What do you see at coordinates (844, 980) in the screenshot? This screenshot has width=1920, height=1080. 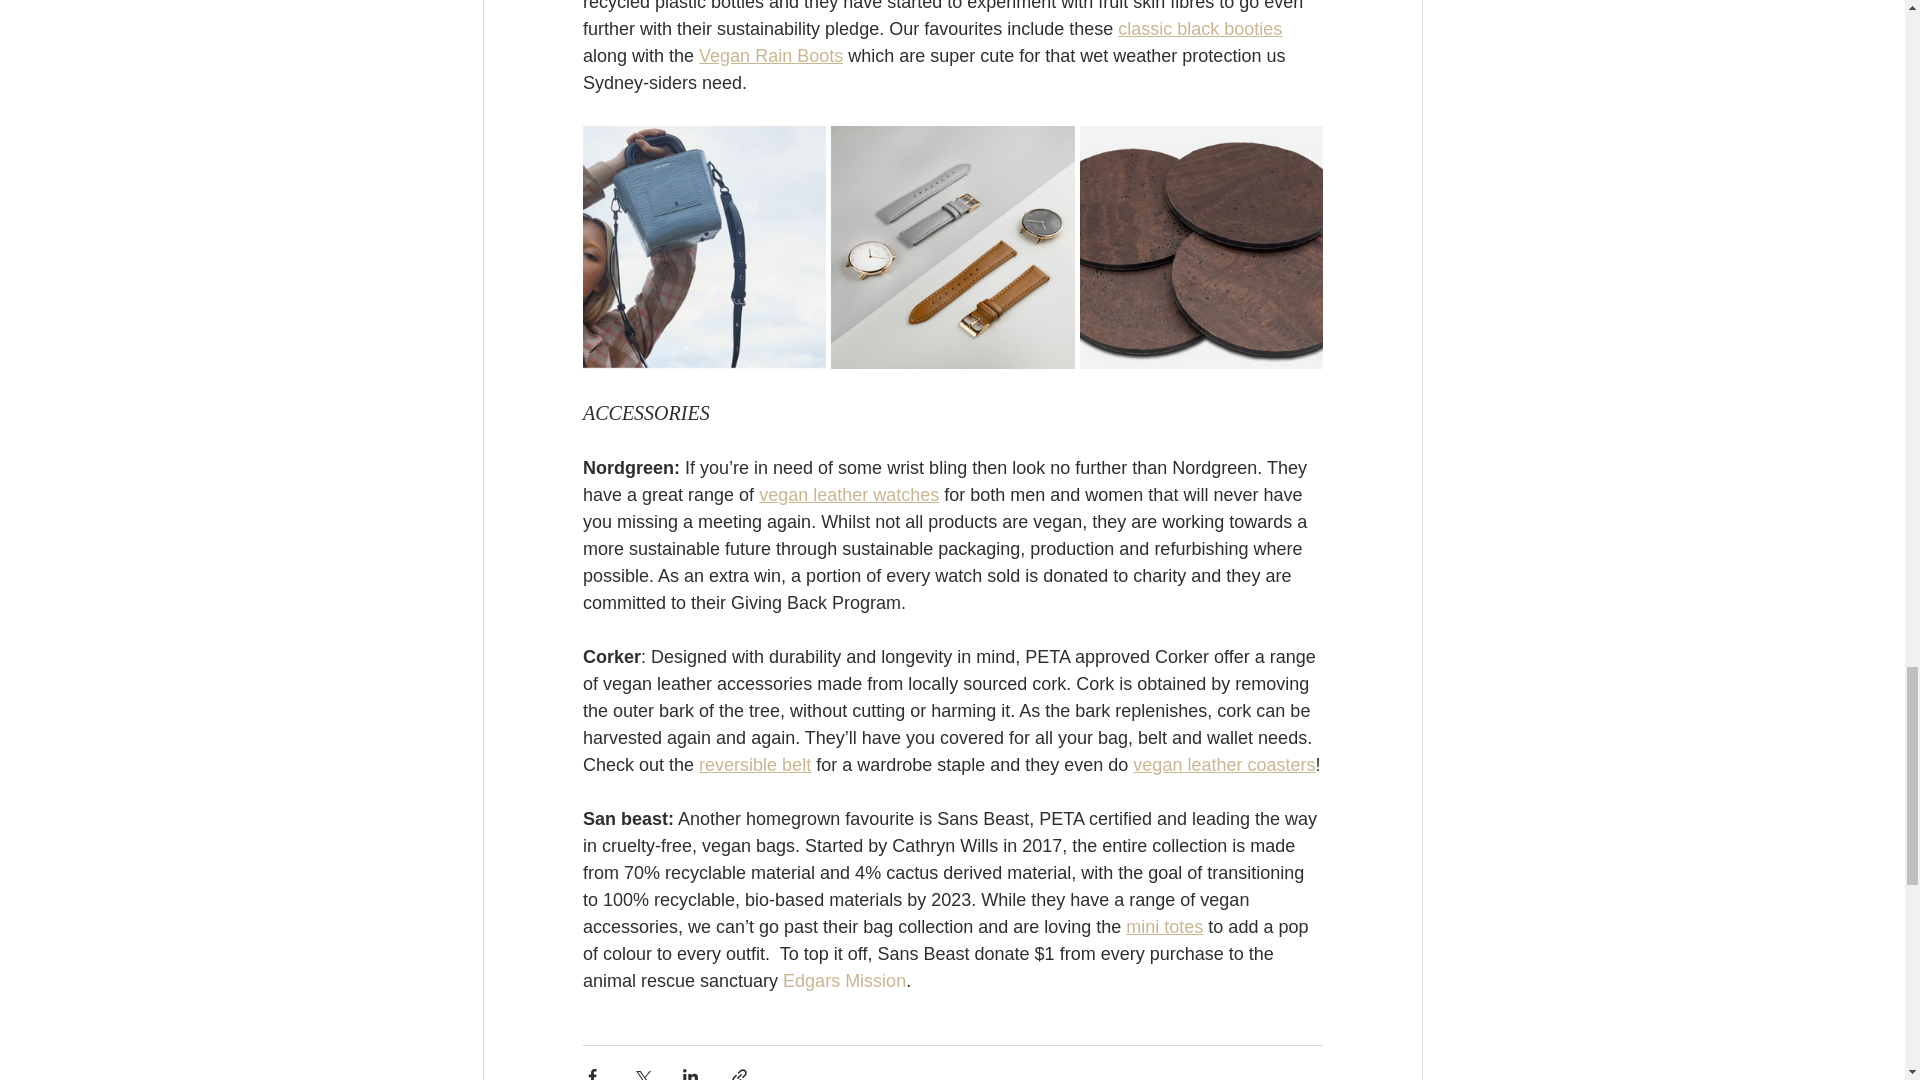 I see `Edgars Mission` at bounding box center [844, 980].